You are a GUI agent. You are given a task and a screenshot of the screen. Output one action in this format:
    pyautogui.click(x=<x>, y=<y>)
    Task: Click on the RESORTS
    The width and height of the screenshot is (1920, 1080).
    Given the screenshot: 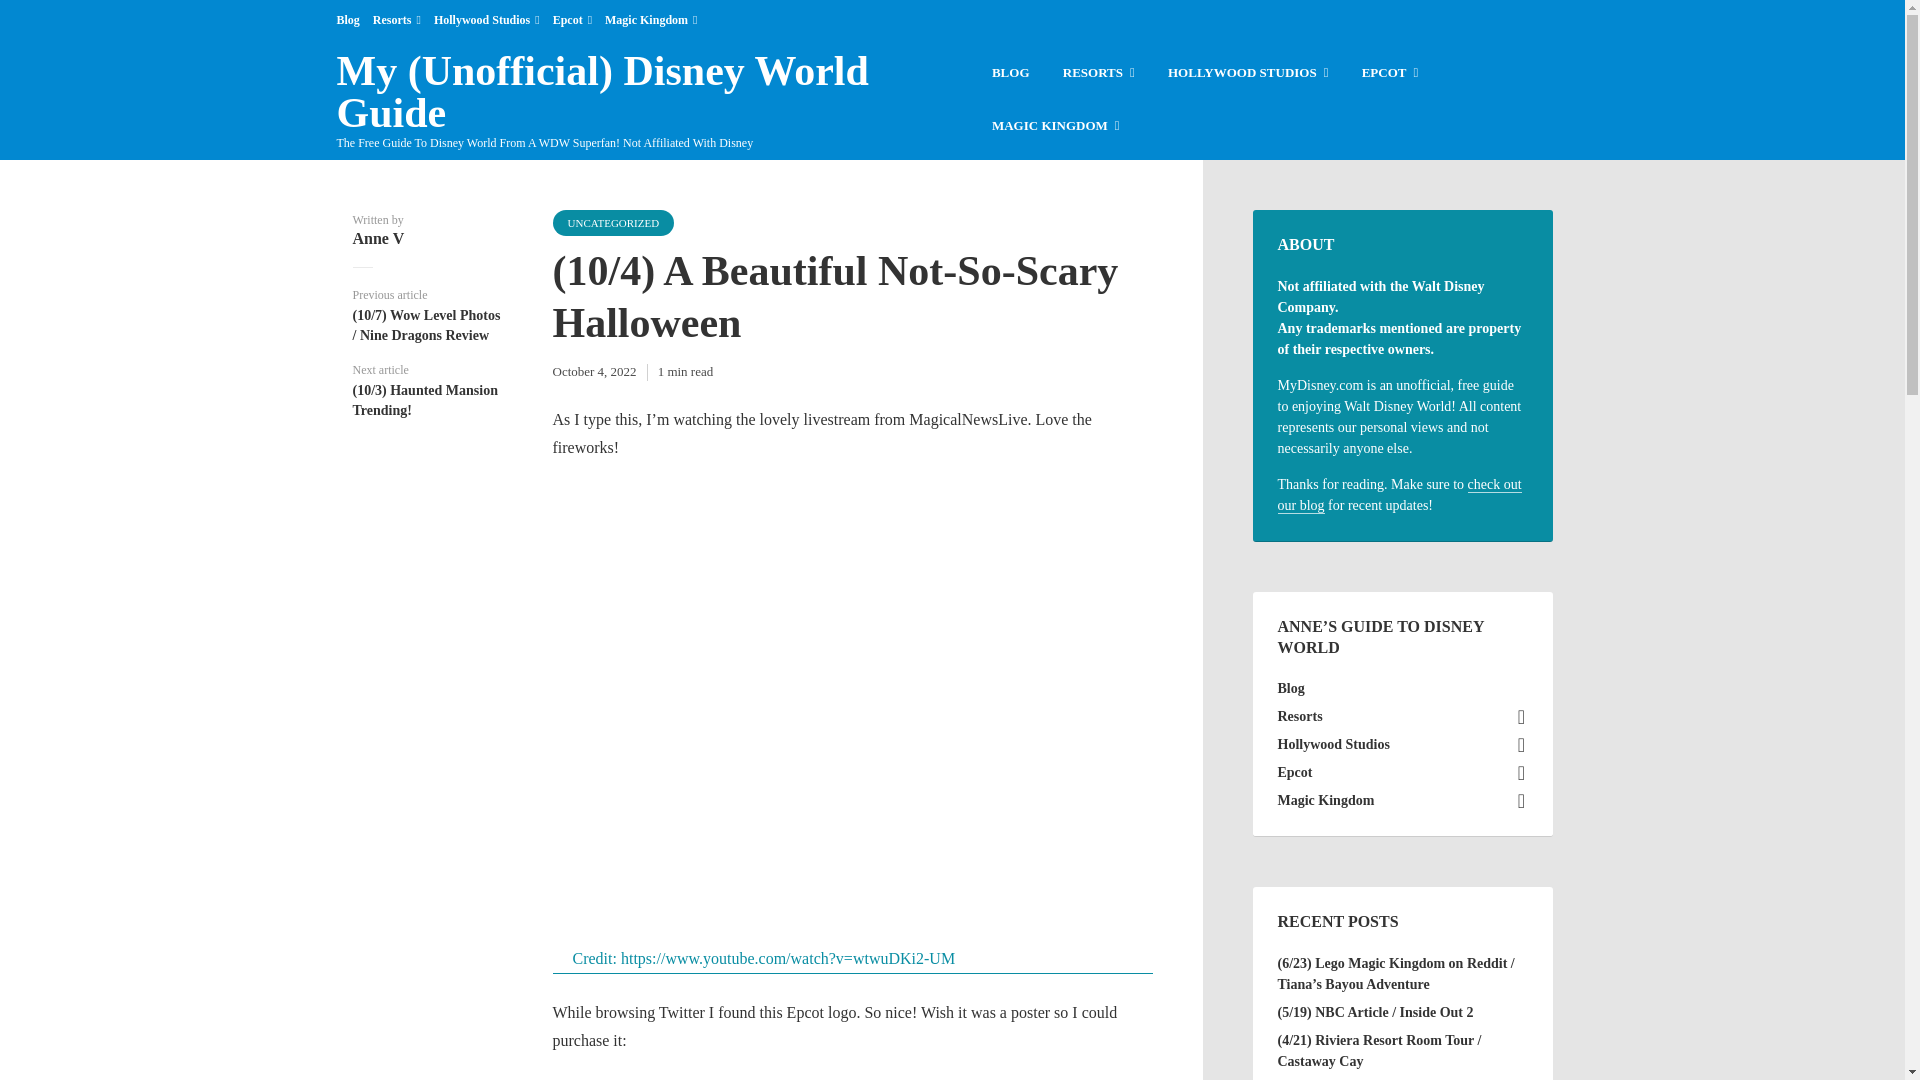 What is the action you would take?
    pyautogui.click(x=1098, y=74)
    